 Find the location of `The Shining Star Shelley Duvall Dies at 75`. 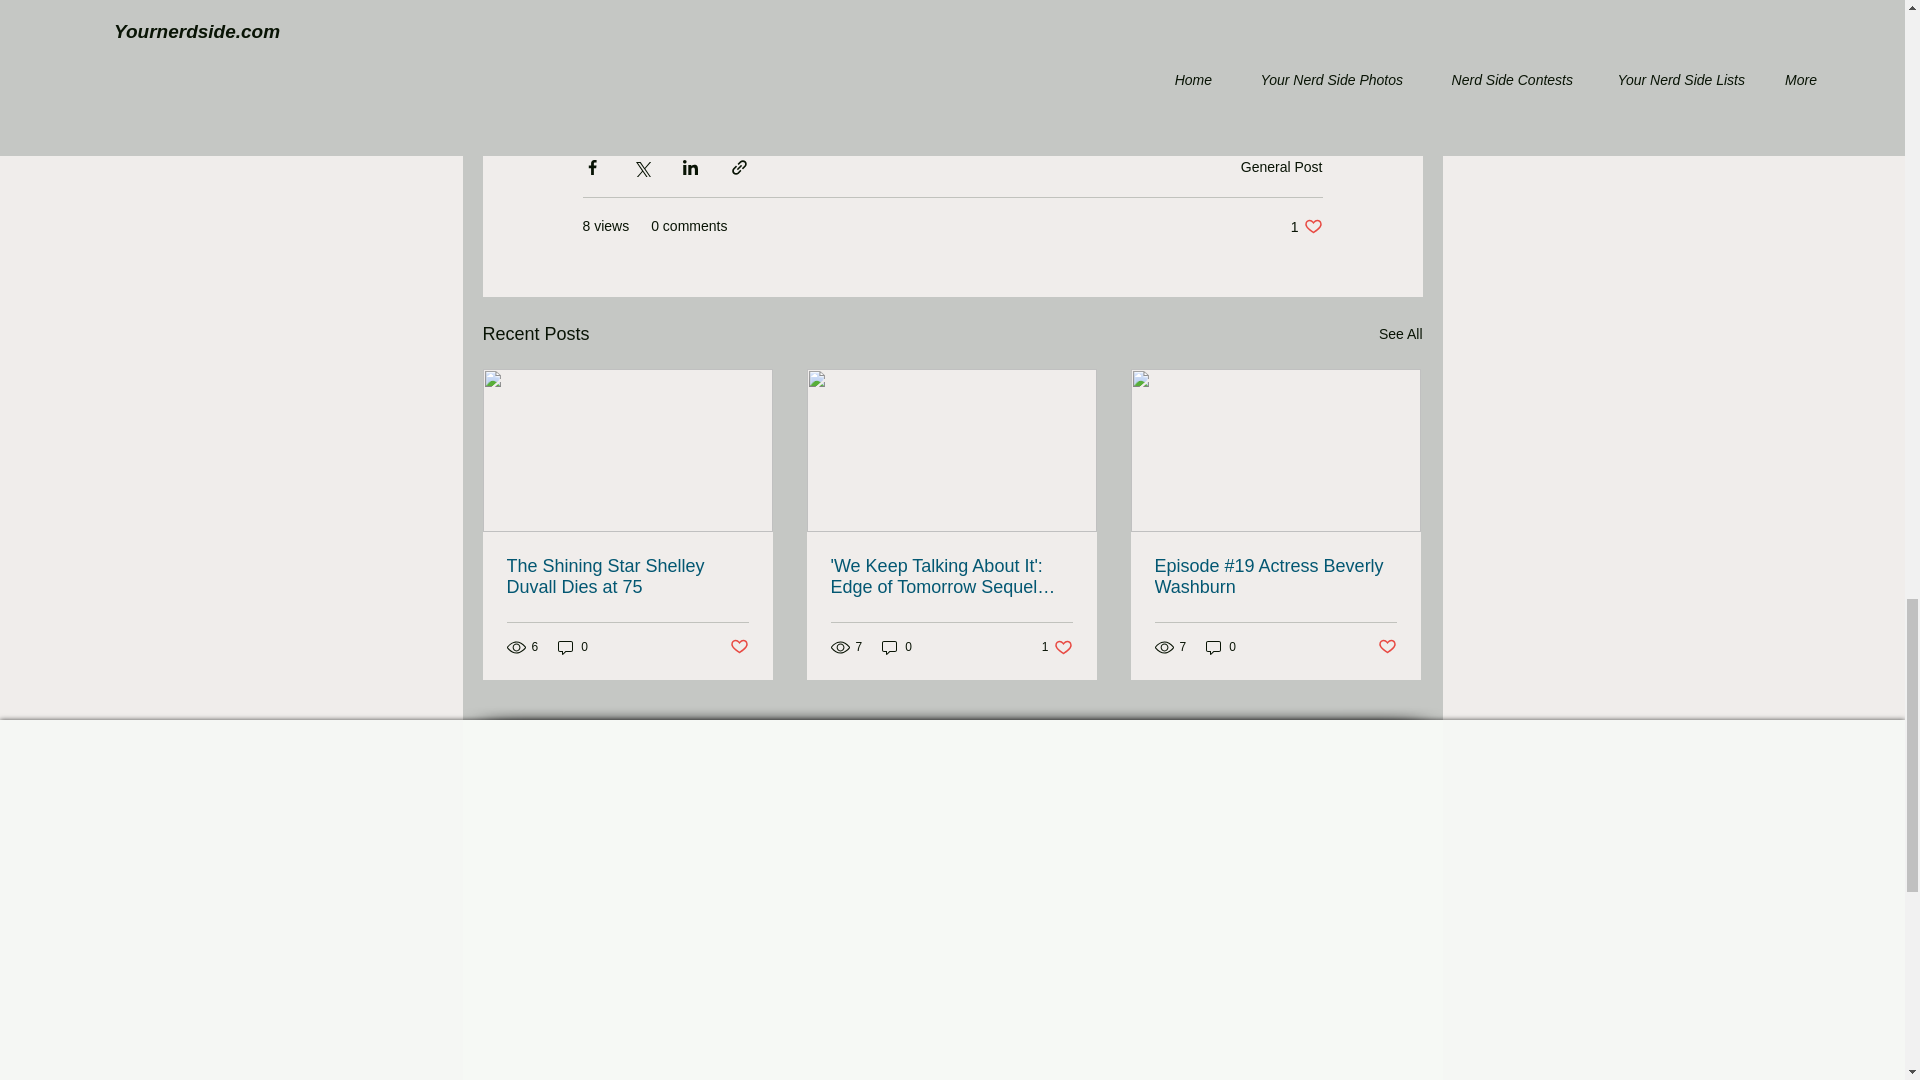

The Shining Star Shelley Duvall Dies at 75 is located at coordinates (627, 577).